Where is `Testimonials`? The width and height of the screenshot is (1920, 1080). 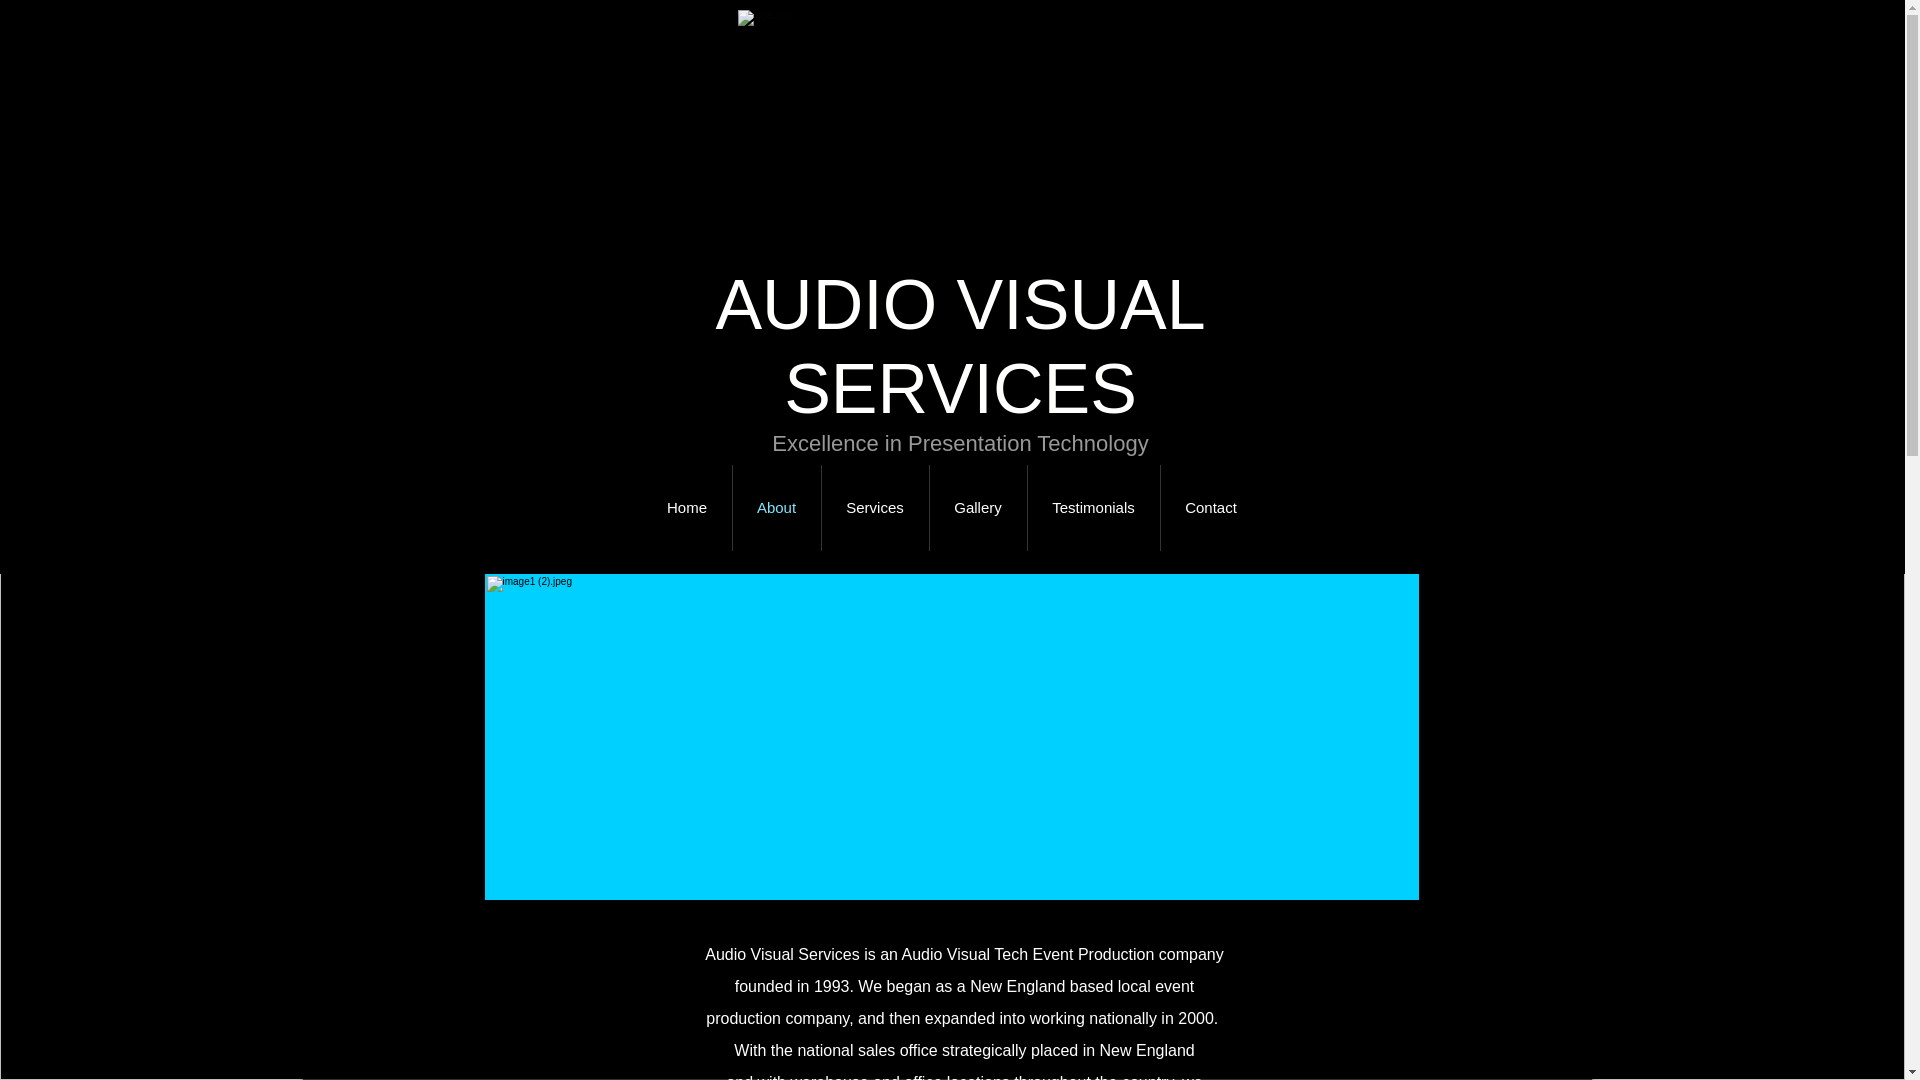
Testimonials is located at coordinates (1093, 508).